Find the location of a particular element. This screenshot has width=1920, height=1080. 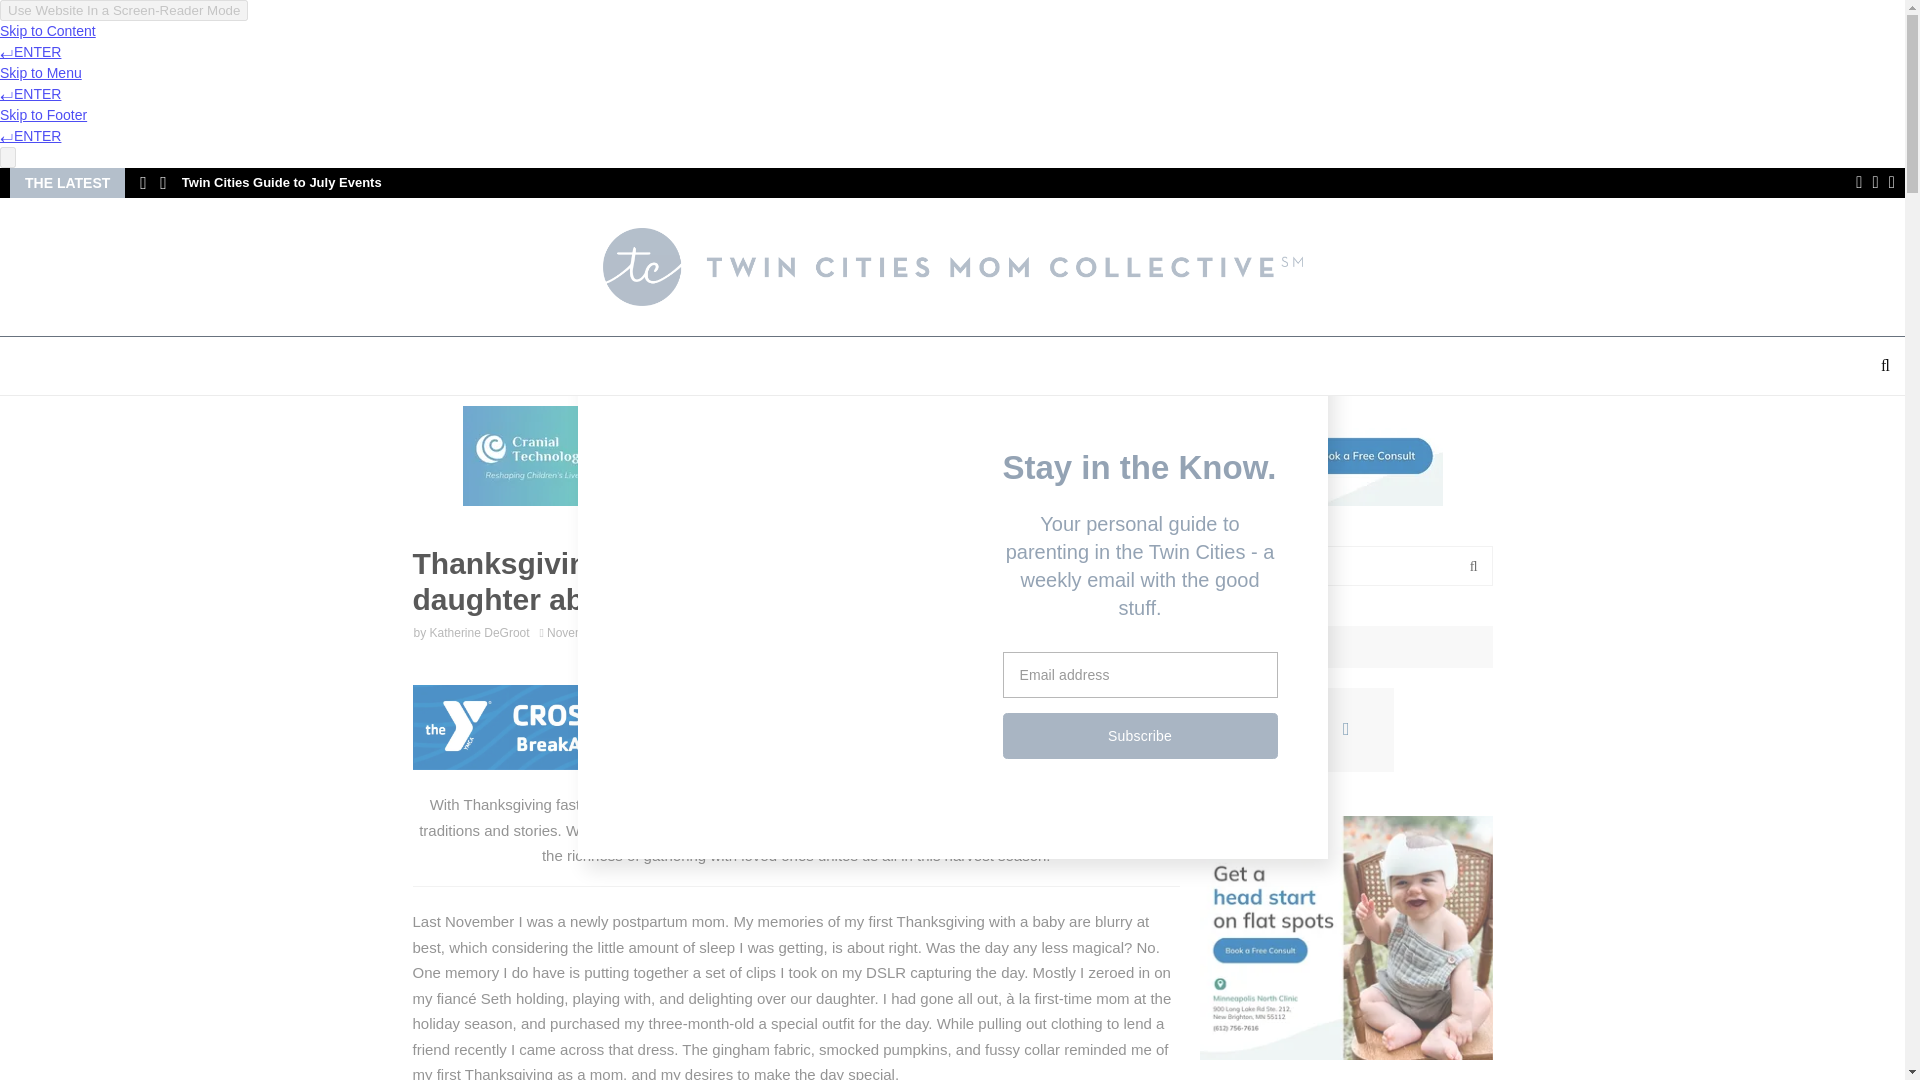

GUIDES is located at coordinates (994, 366).